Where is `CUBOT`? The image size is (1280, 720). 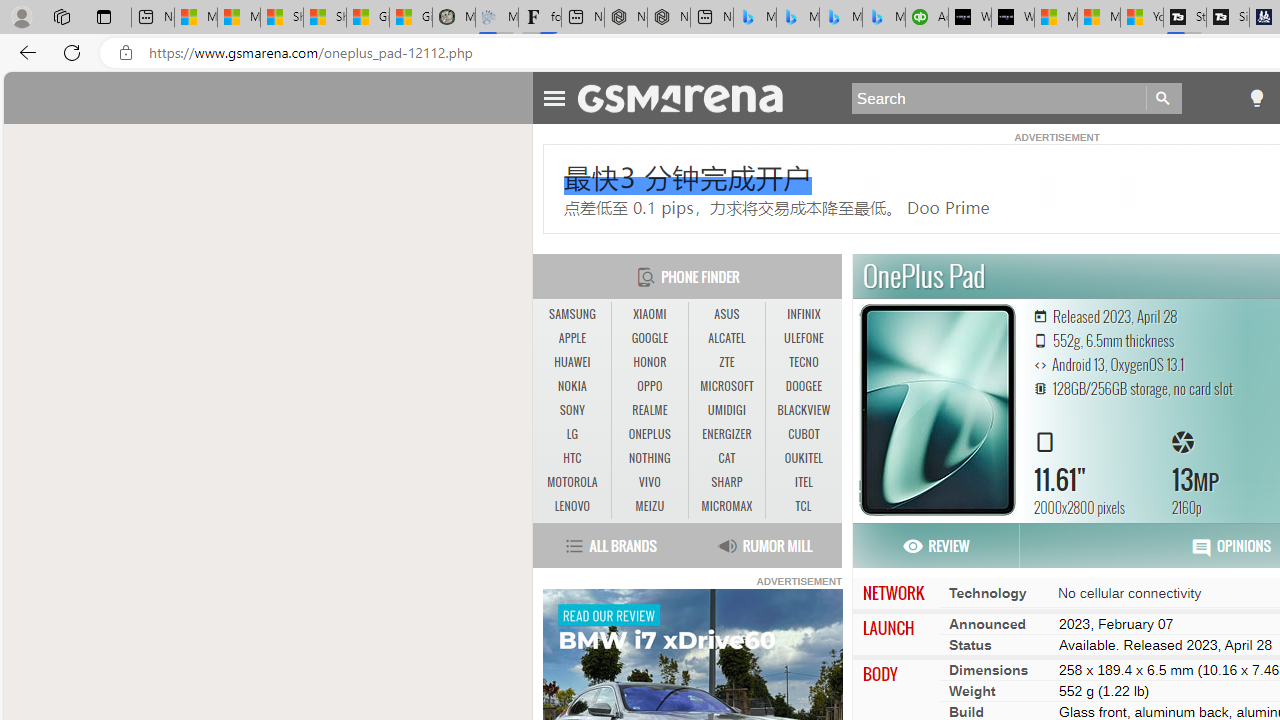
CUBOT is located at coordinates (804, 434).